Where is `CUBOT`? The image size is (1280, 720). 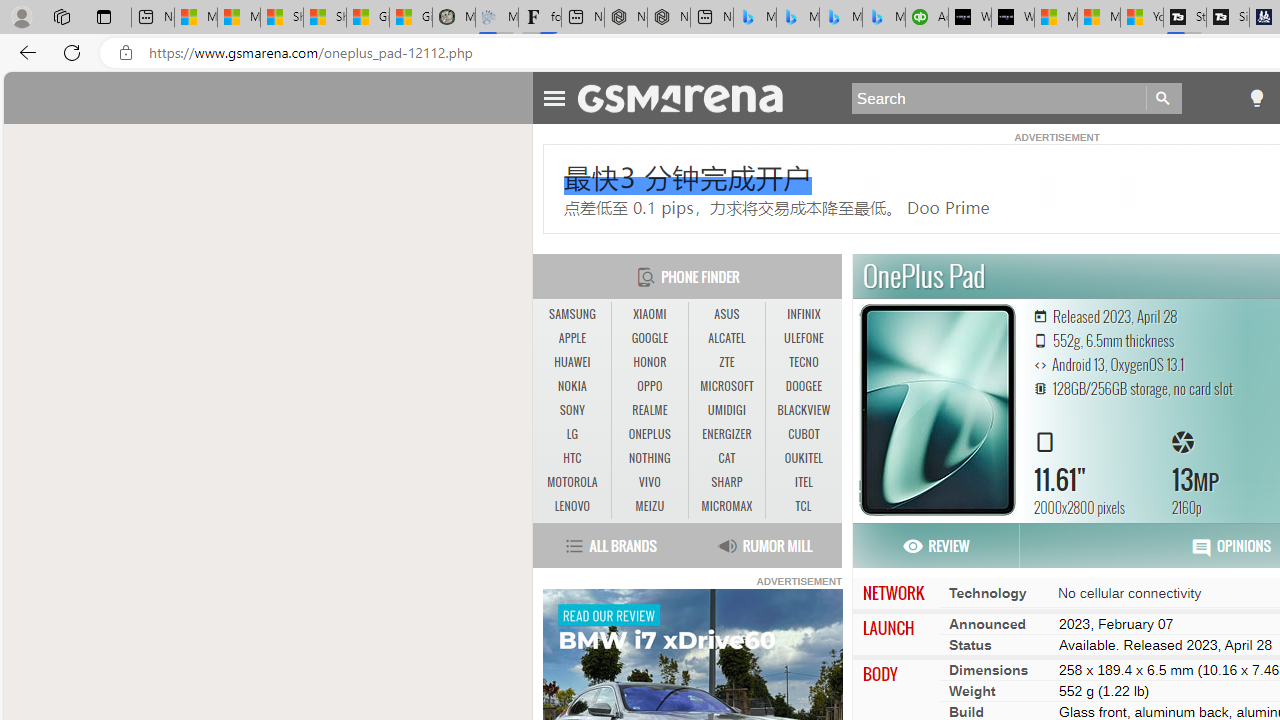
CUBOT is located at coordinates (804, 434).